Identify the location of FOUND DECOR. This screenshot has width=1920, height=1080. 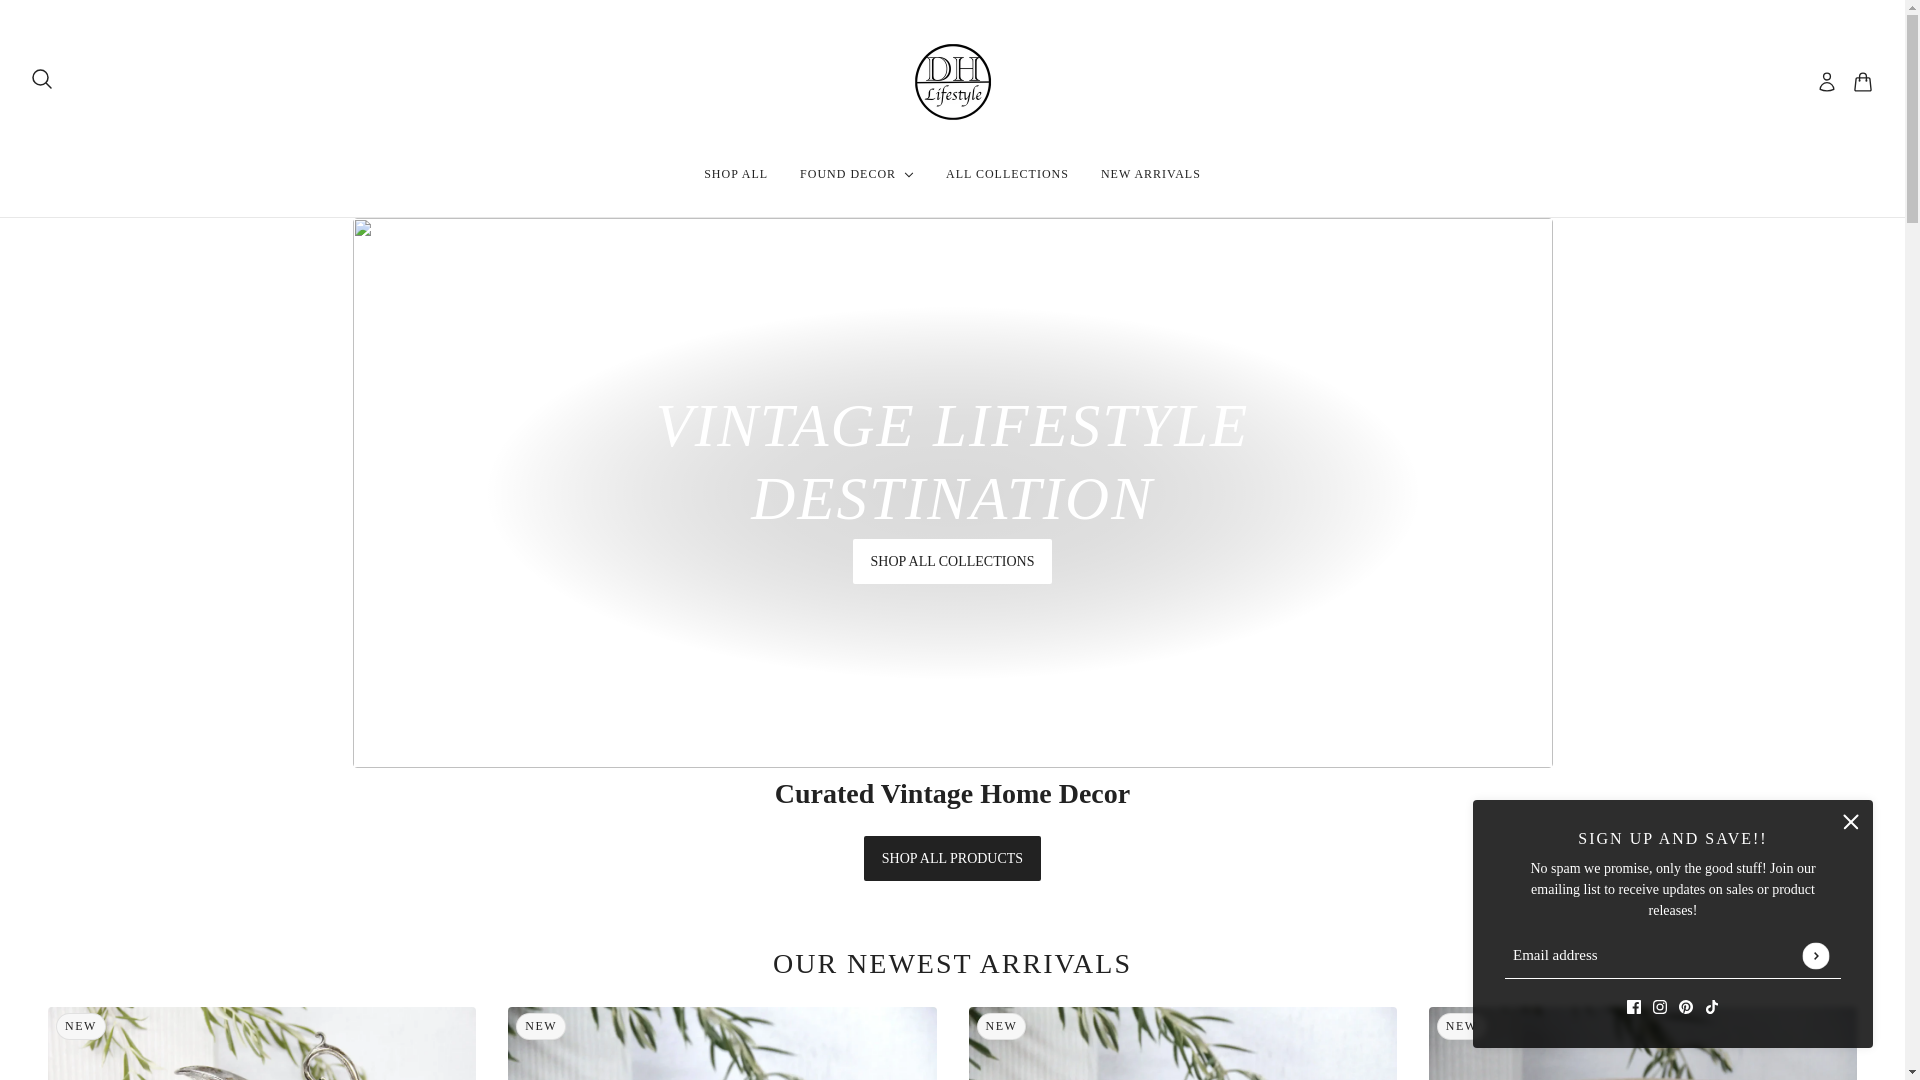
(856, 174).